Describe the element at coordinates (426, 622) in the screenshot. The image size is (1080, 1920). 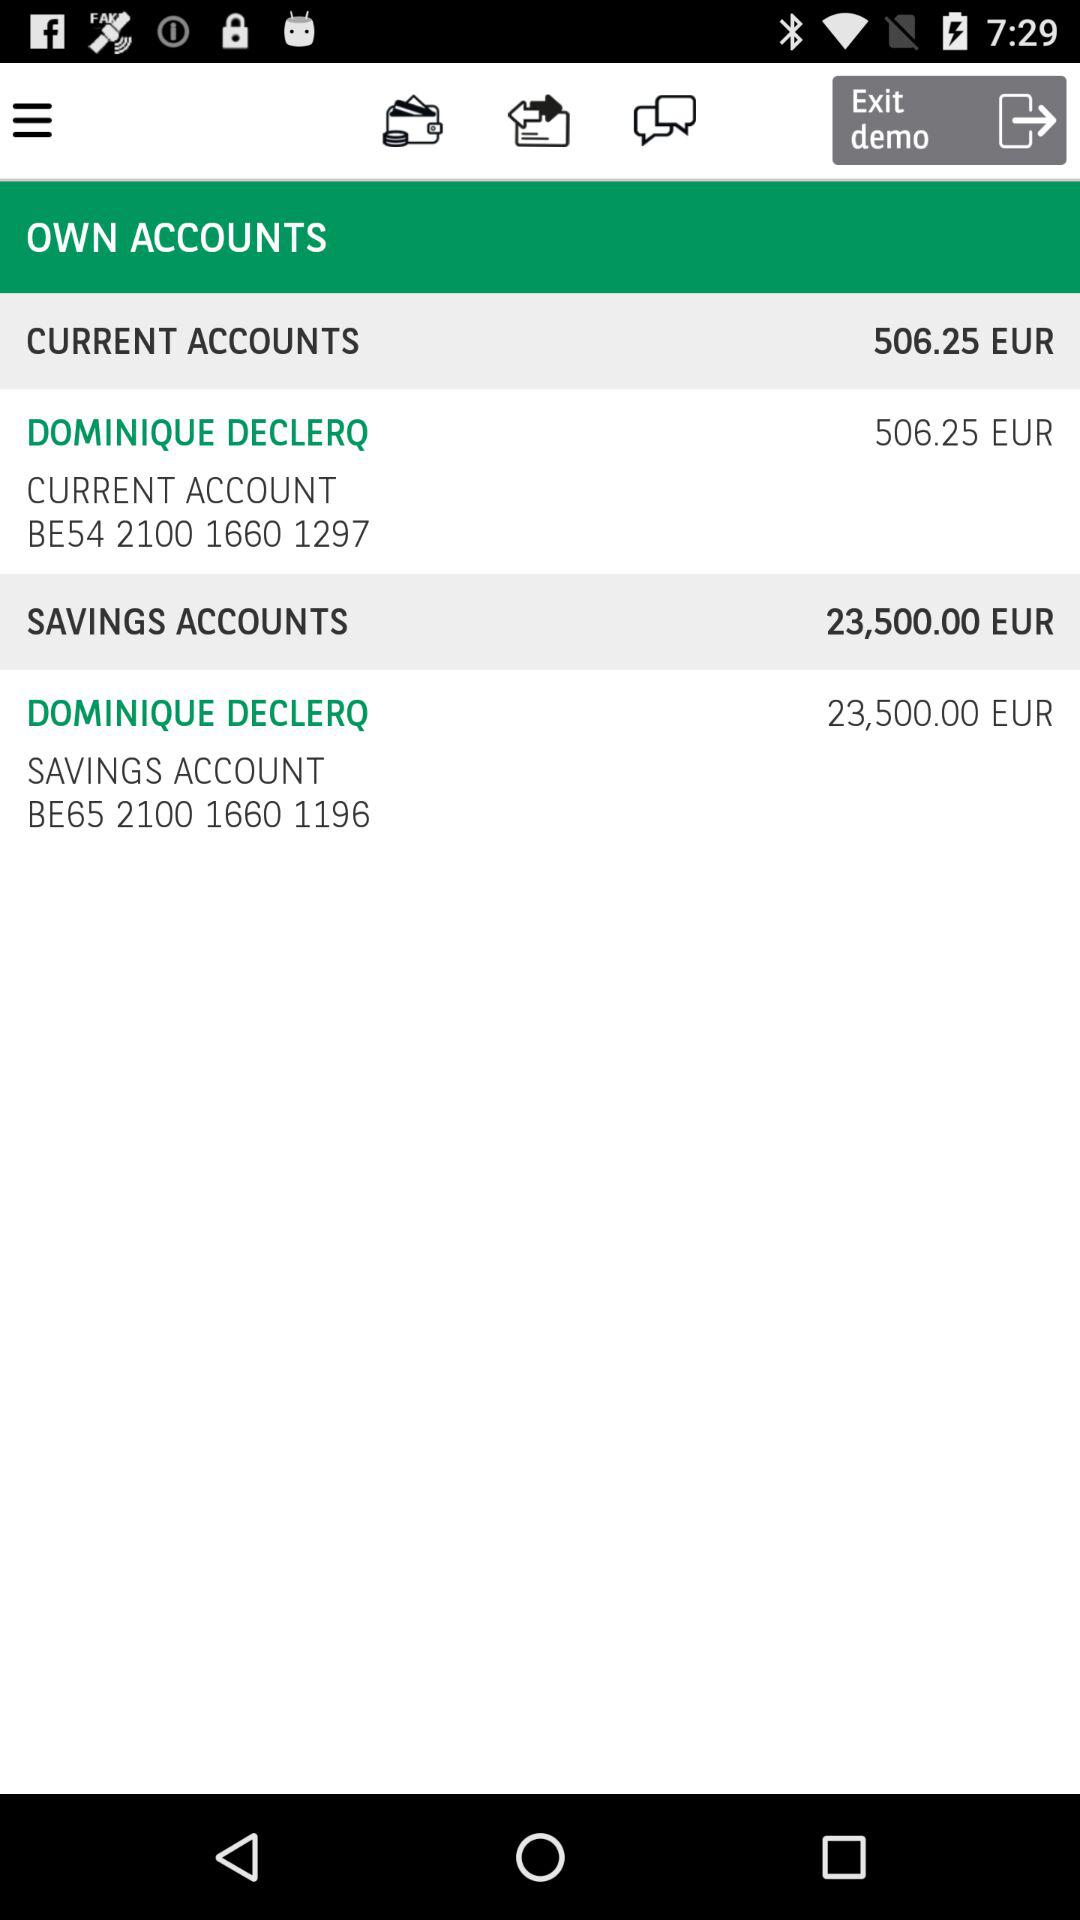
I see `launch the checkbox below be54 2100 1660 icon` at that location.